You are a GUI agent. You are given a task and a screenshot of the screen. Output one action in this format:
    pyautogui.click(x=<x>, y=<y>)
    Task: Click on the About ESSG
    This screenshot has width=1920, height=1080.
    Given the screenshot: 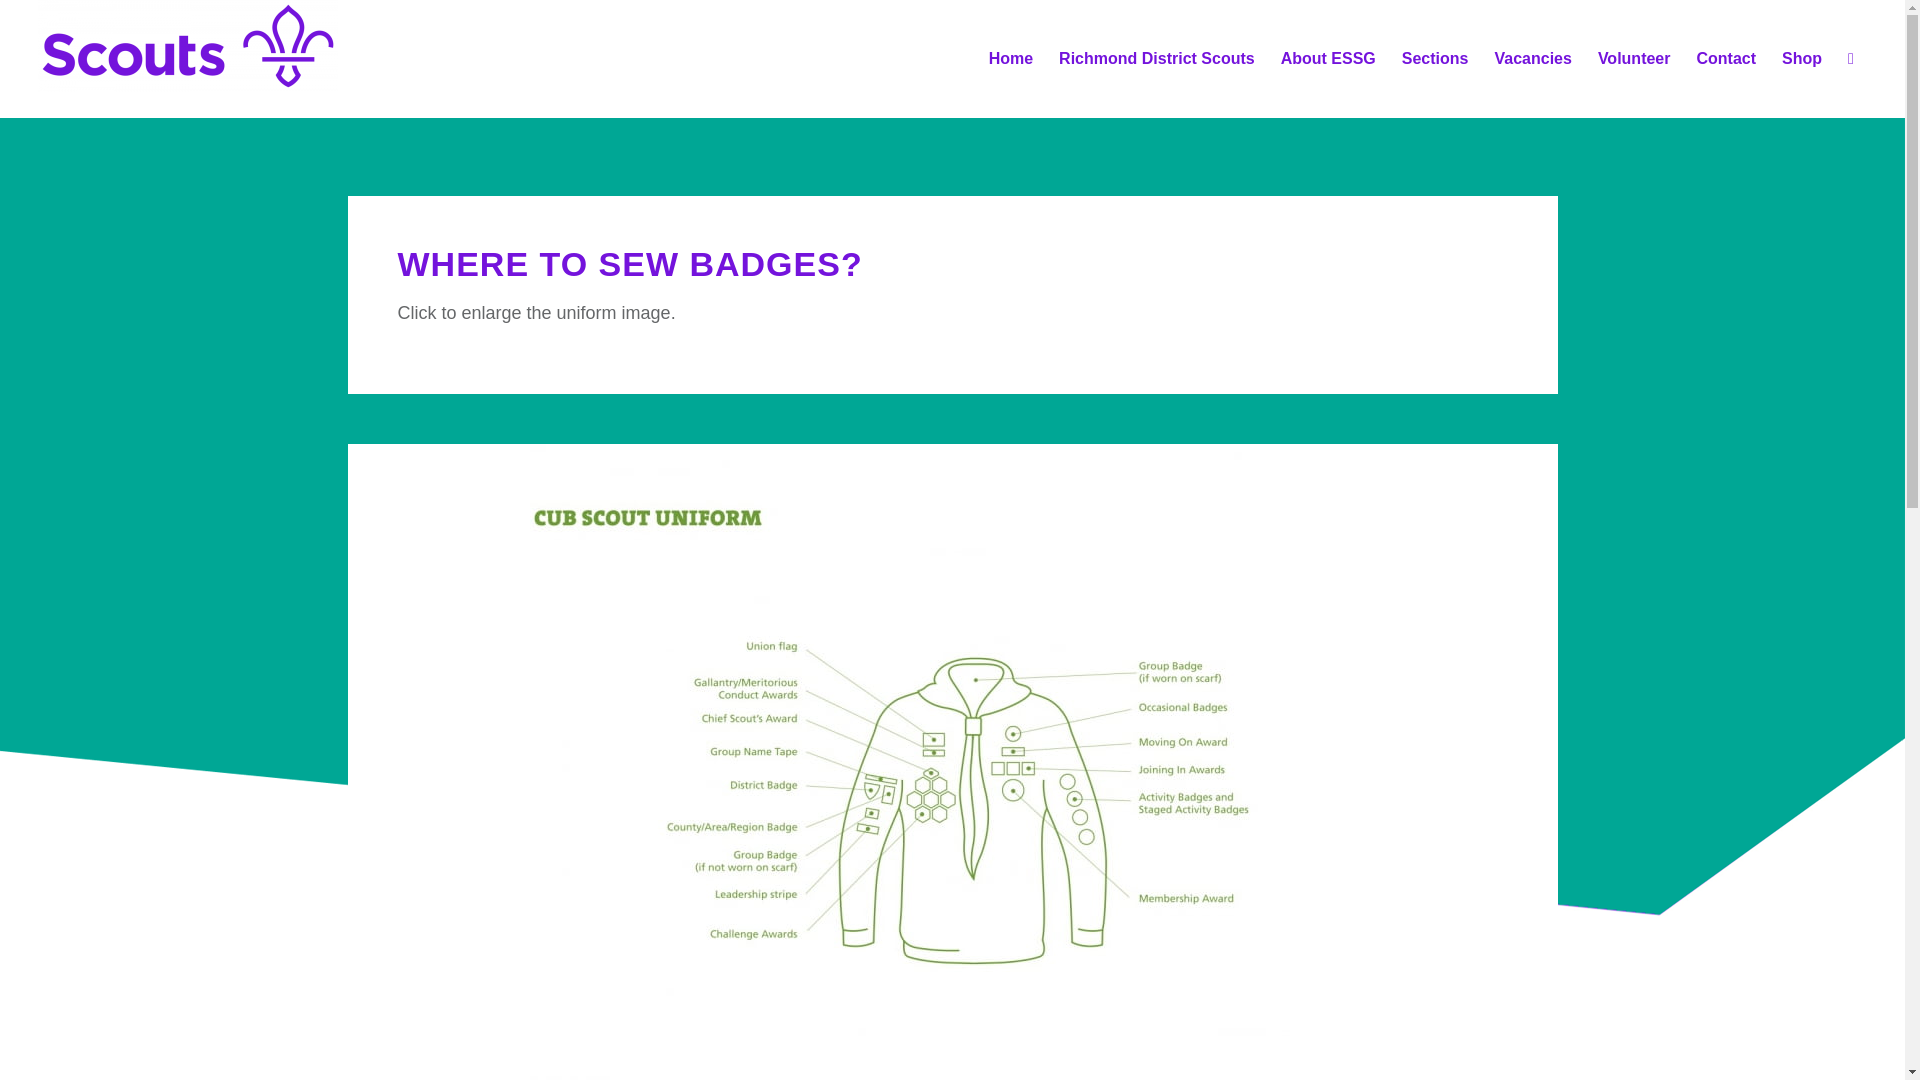 What is the action you would take?
    pyautogui.click(x=1328, y=58)
    